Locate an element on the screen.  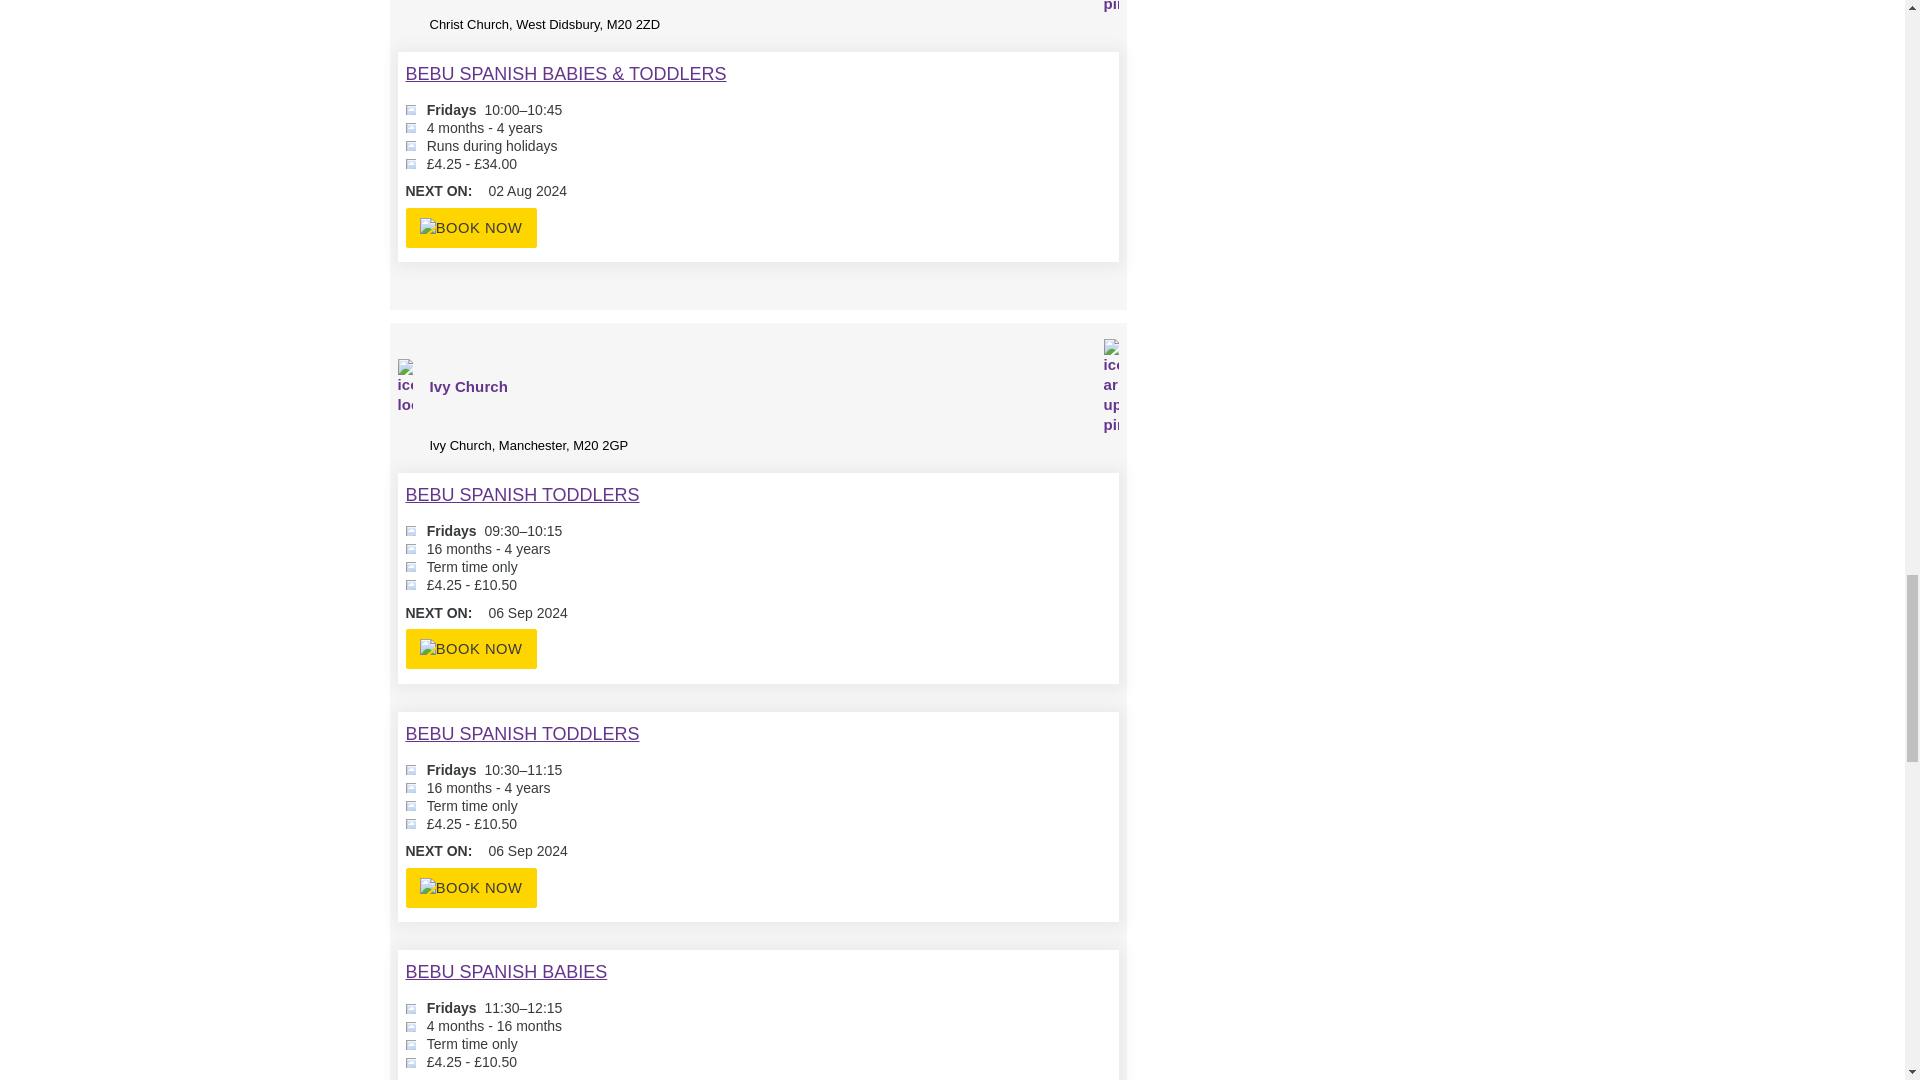
BOOK NOW is located at coordinates (471, 888).